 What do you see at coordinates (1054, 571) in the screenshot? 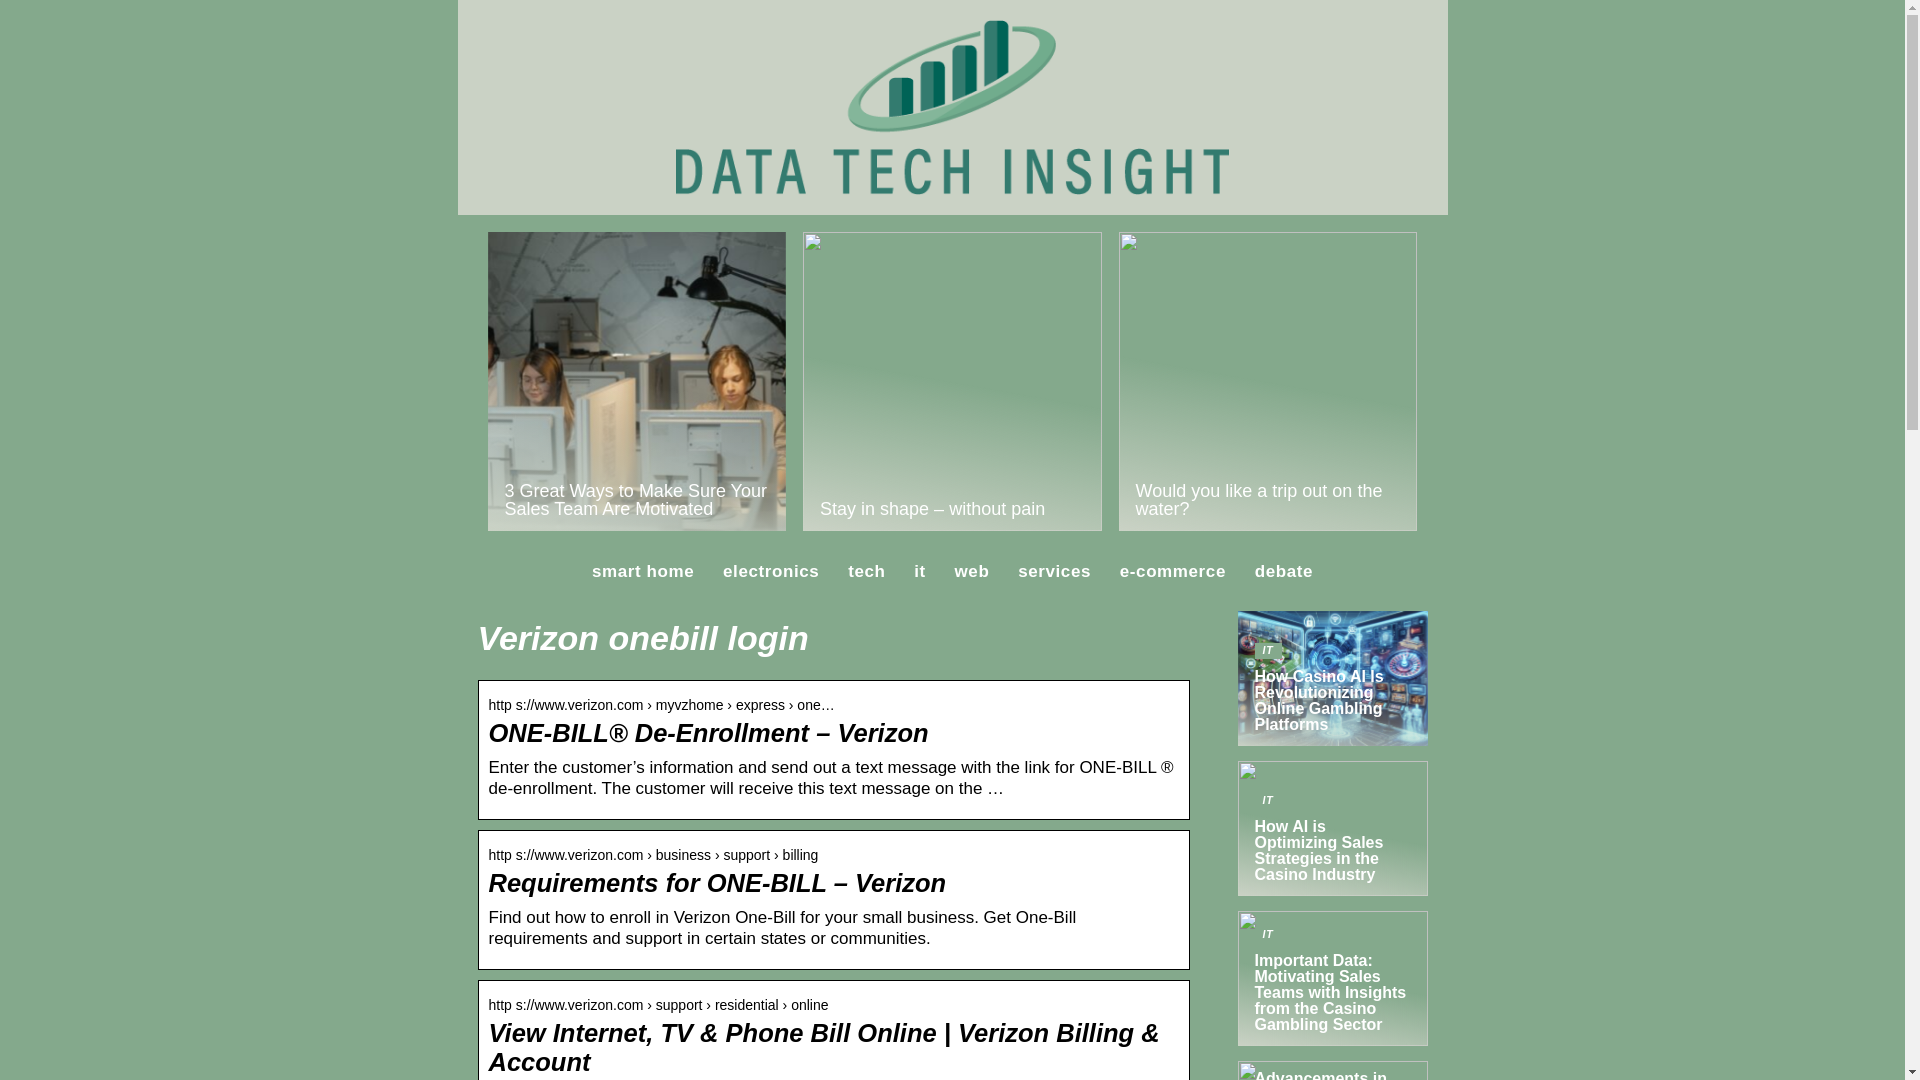
I see `services` at bounding box center [1054, 571].